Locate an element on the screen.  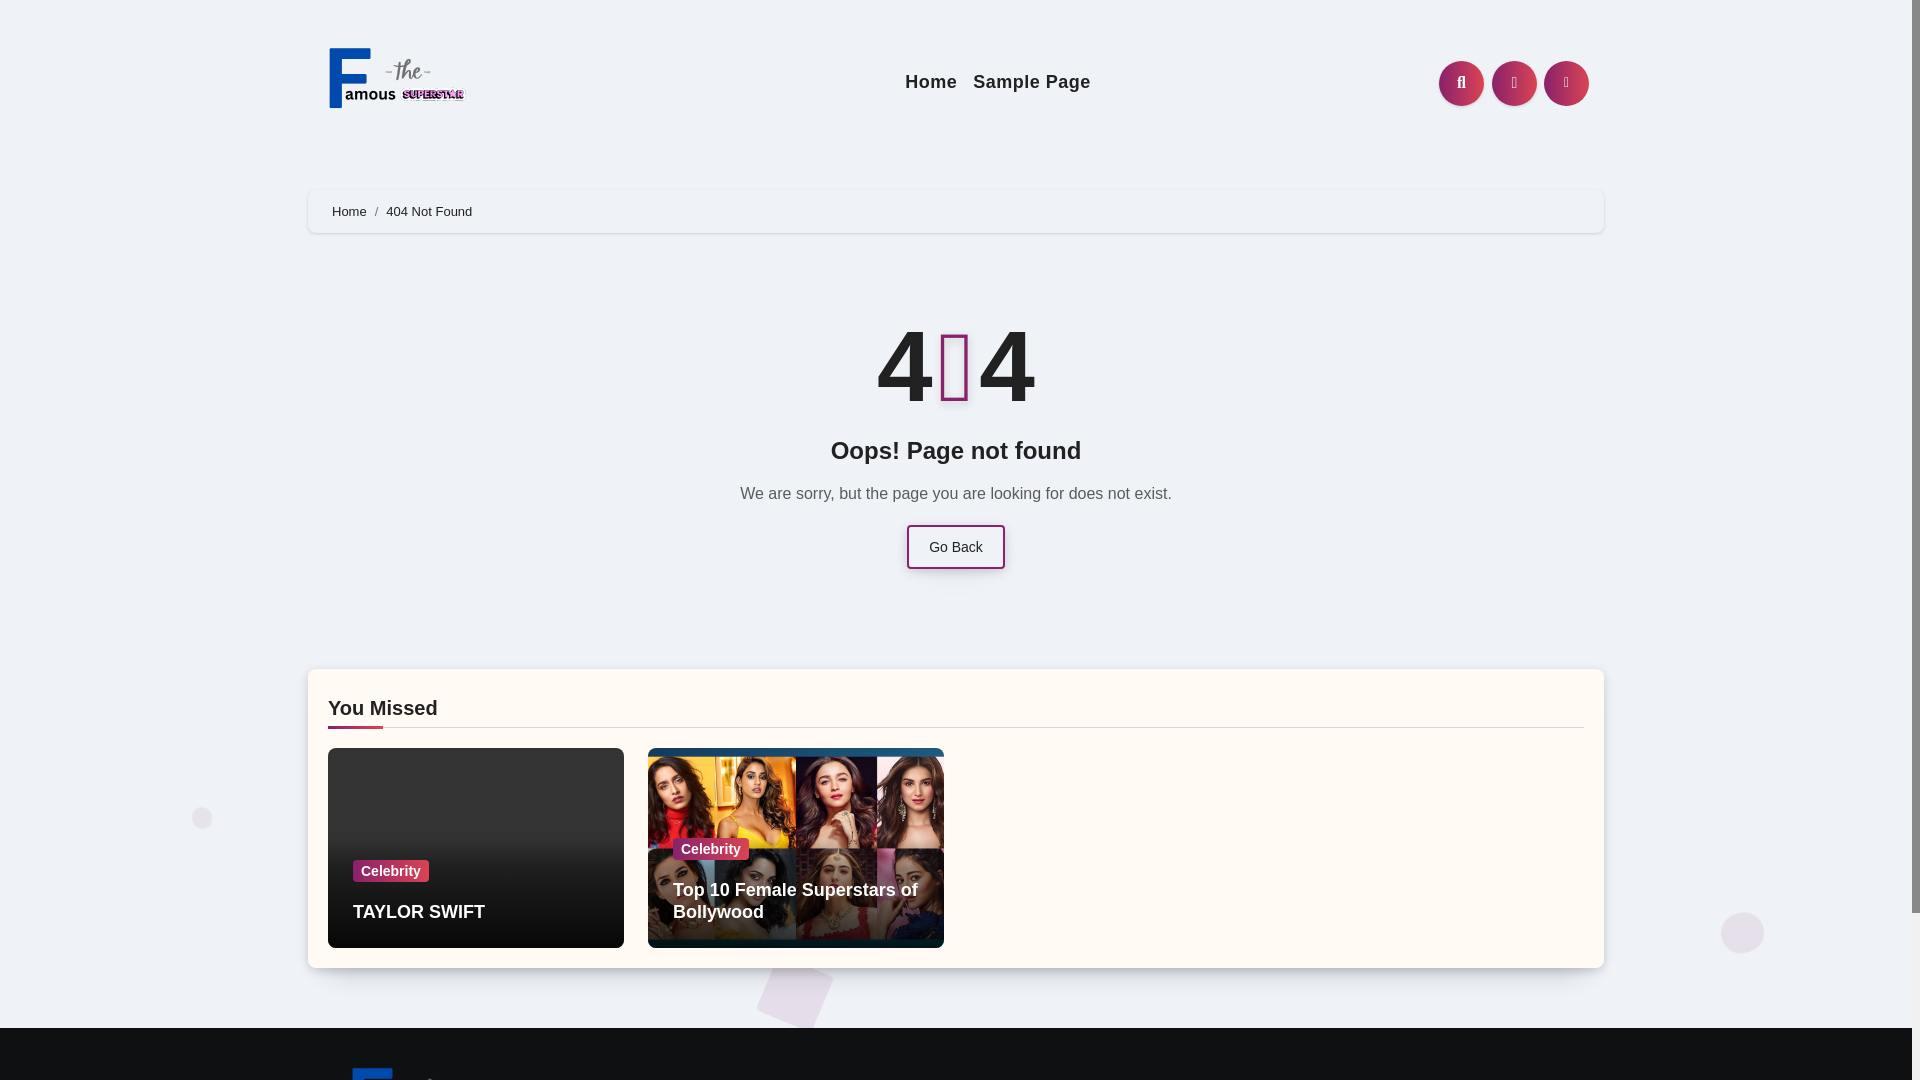
Home is located at coordinates (349, 212).